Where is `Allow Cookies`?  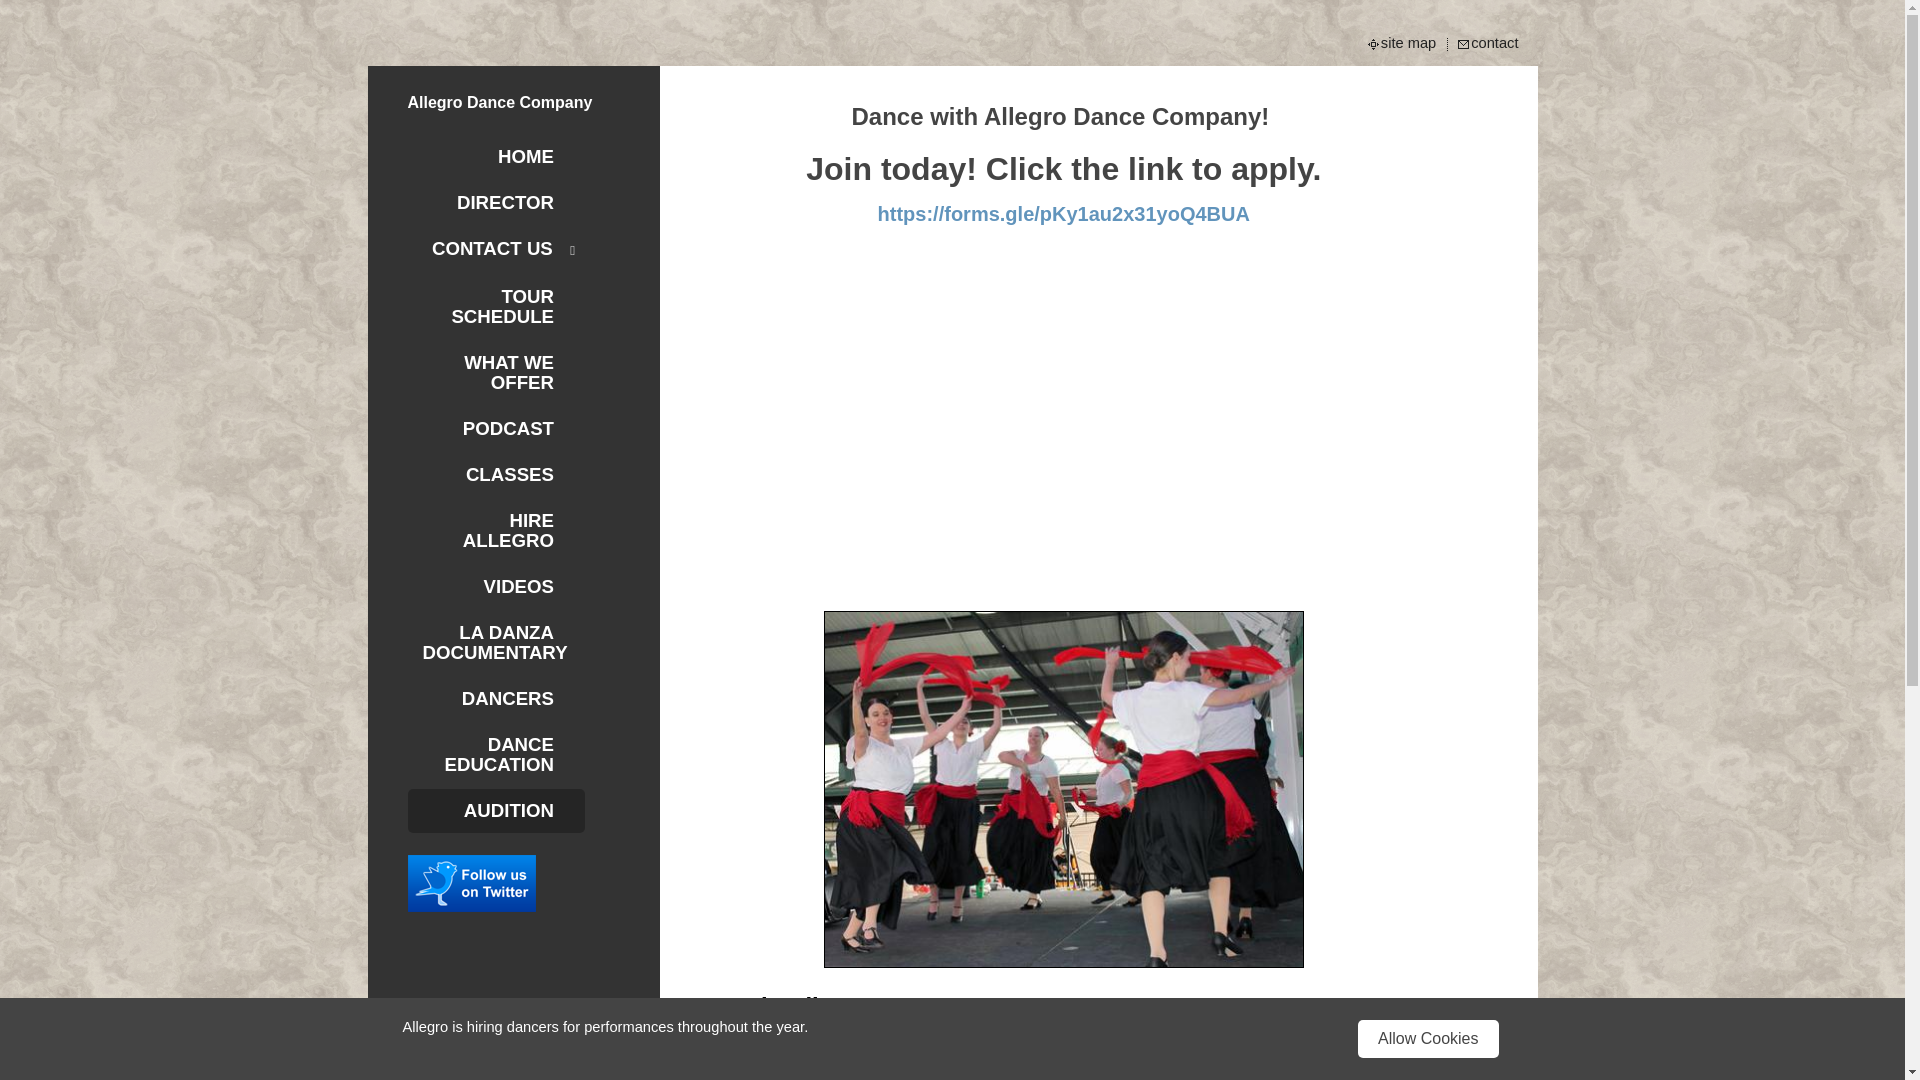 Allow Cookies is located at coordinates (1427, 1038).